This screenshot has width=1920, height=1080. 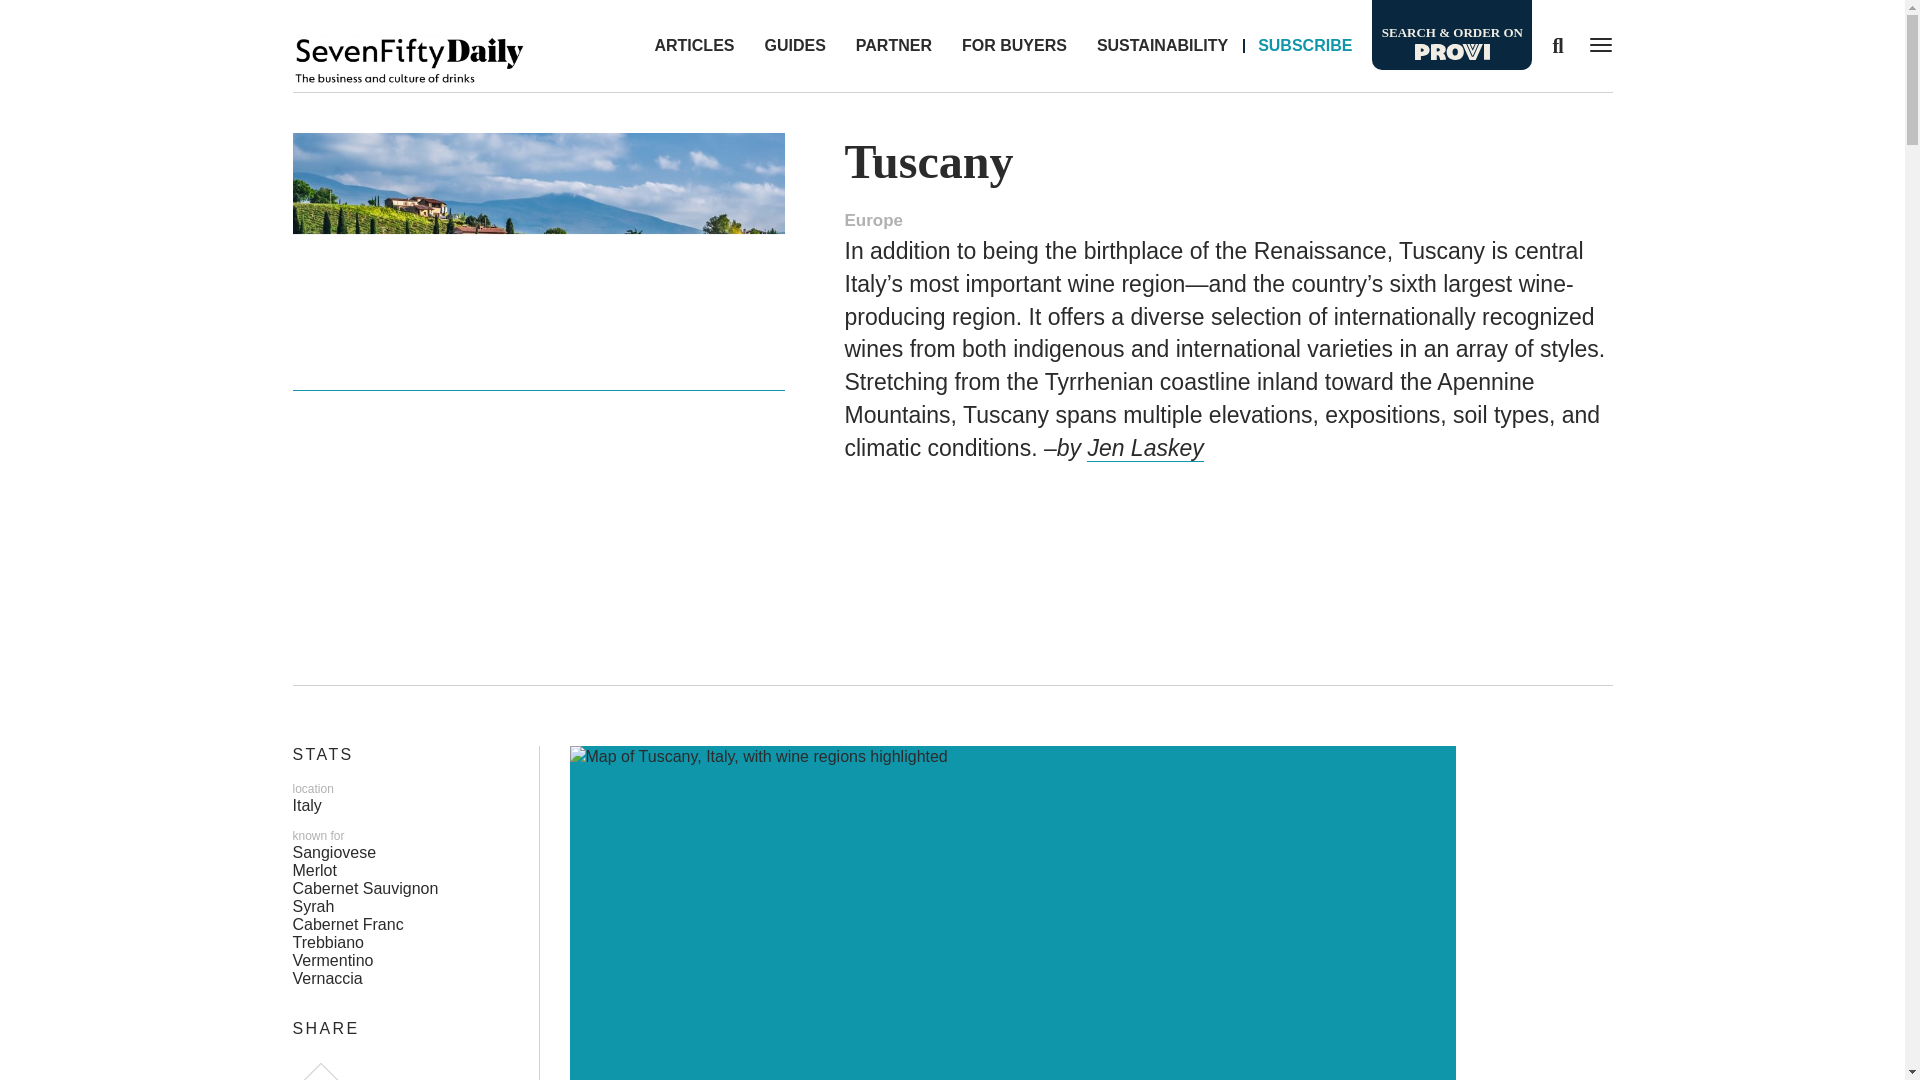 What do you see at coordinates (893, 46) in the screenshot?
I see `Partner` at bounding box center [893, 46].